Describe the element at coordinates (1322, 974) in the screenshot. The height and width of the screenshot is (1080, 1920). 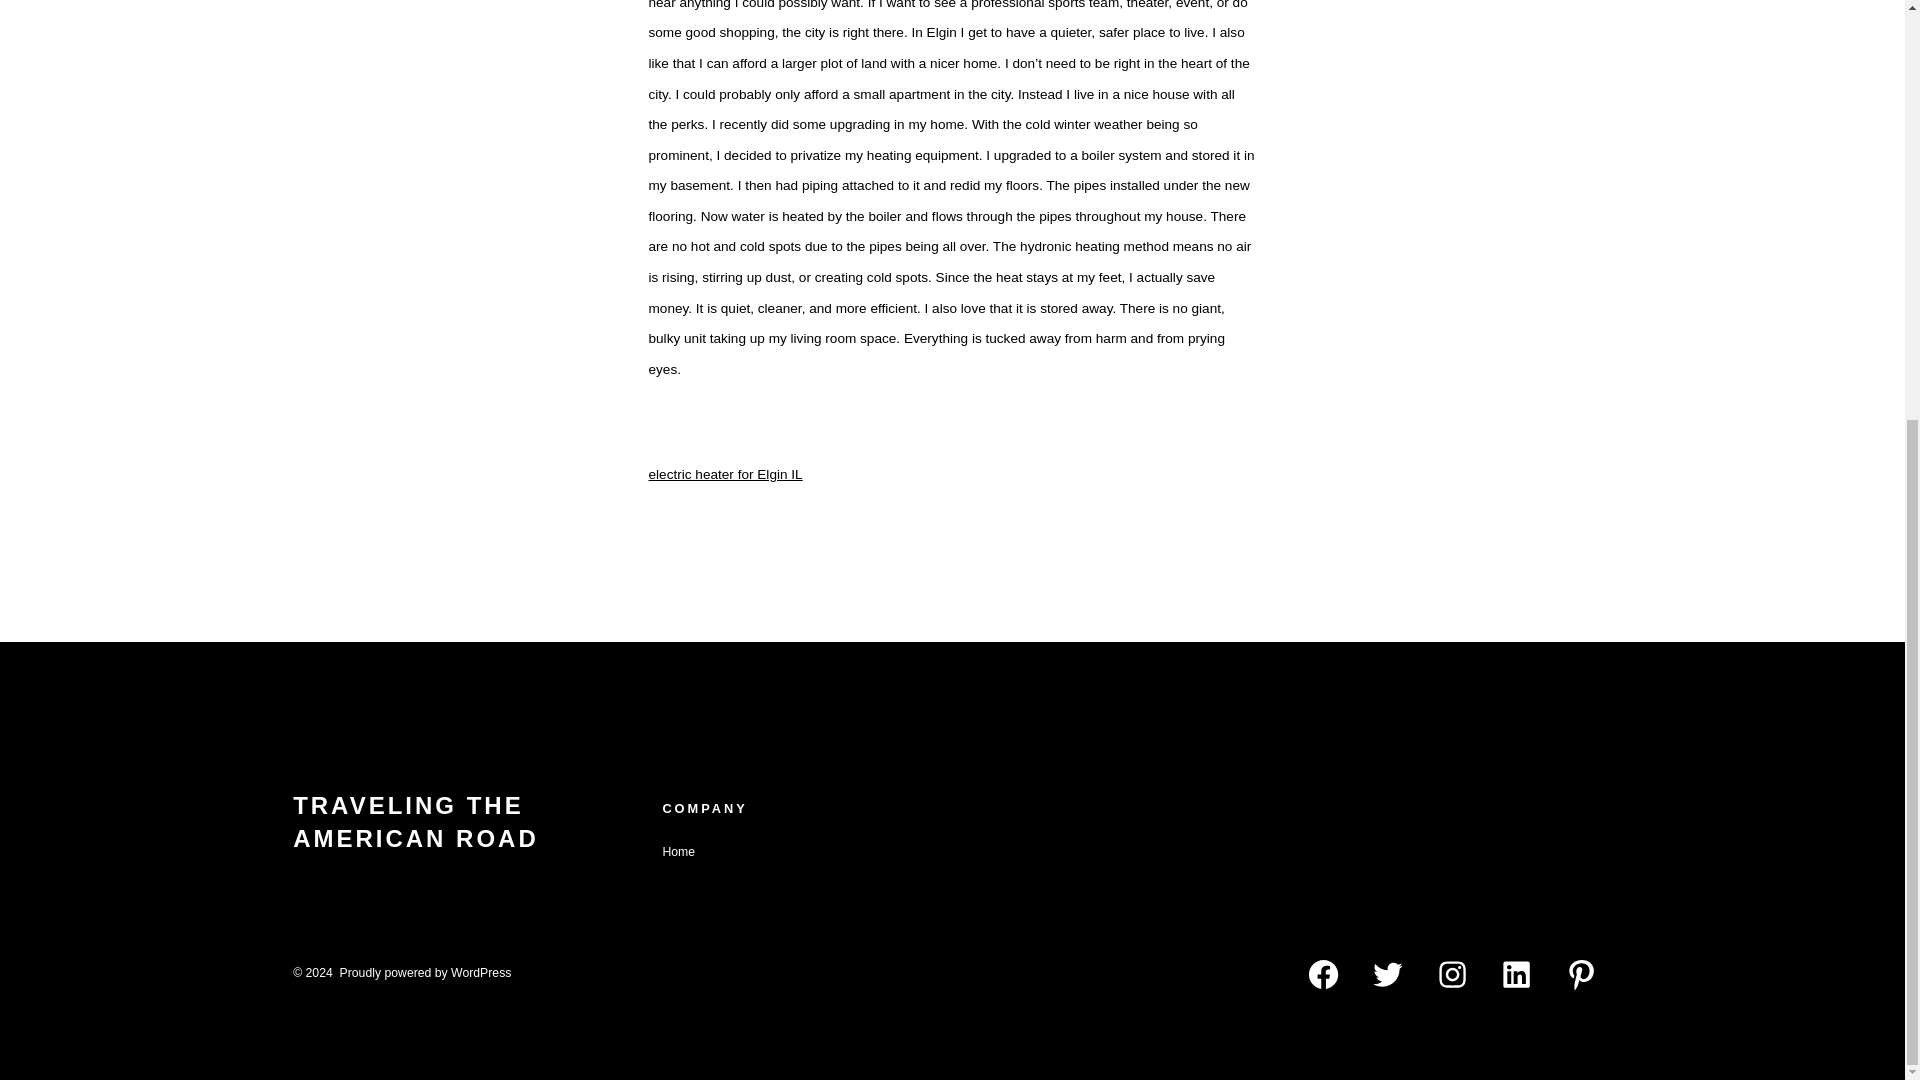
I see `Open Facebook in a new tab` at that location.